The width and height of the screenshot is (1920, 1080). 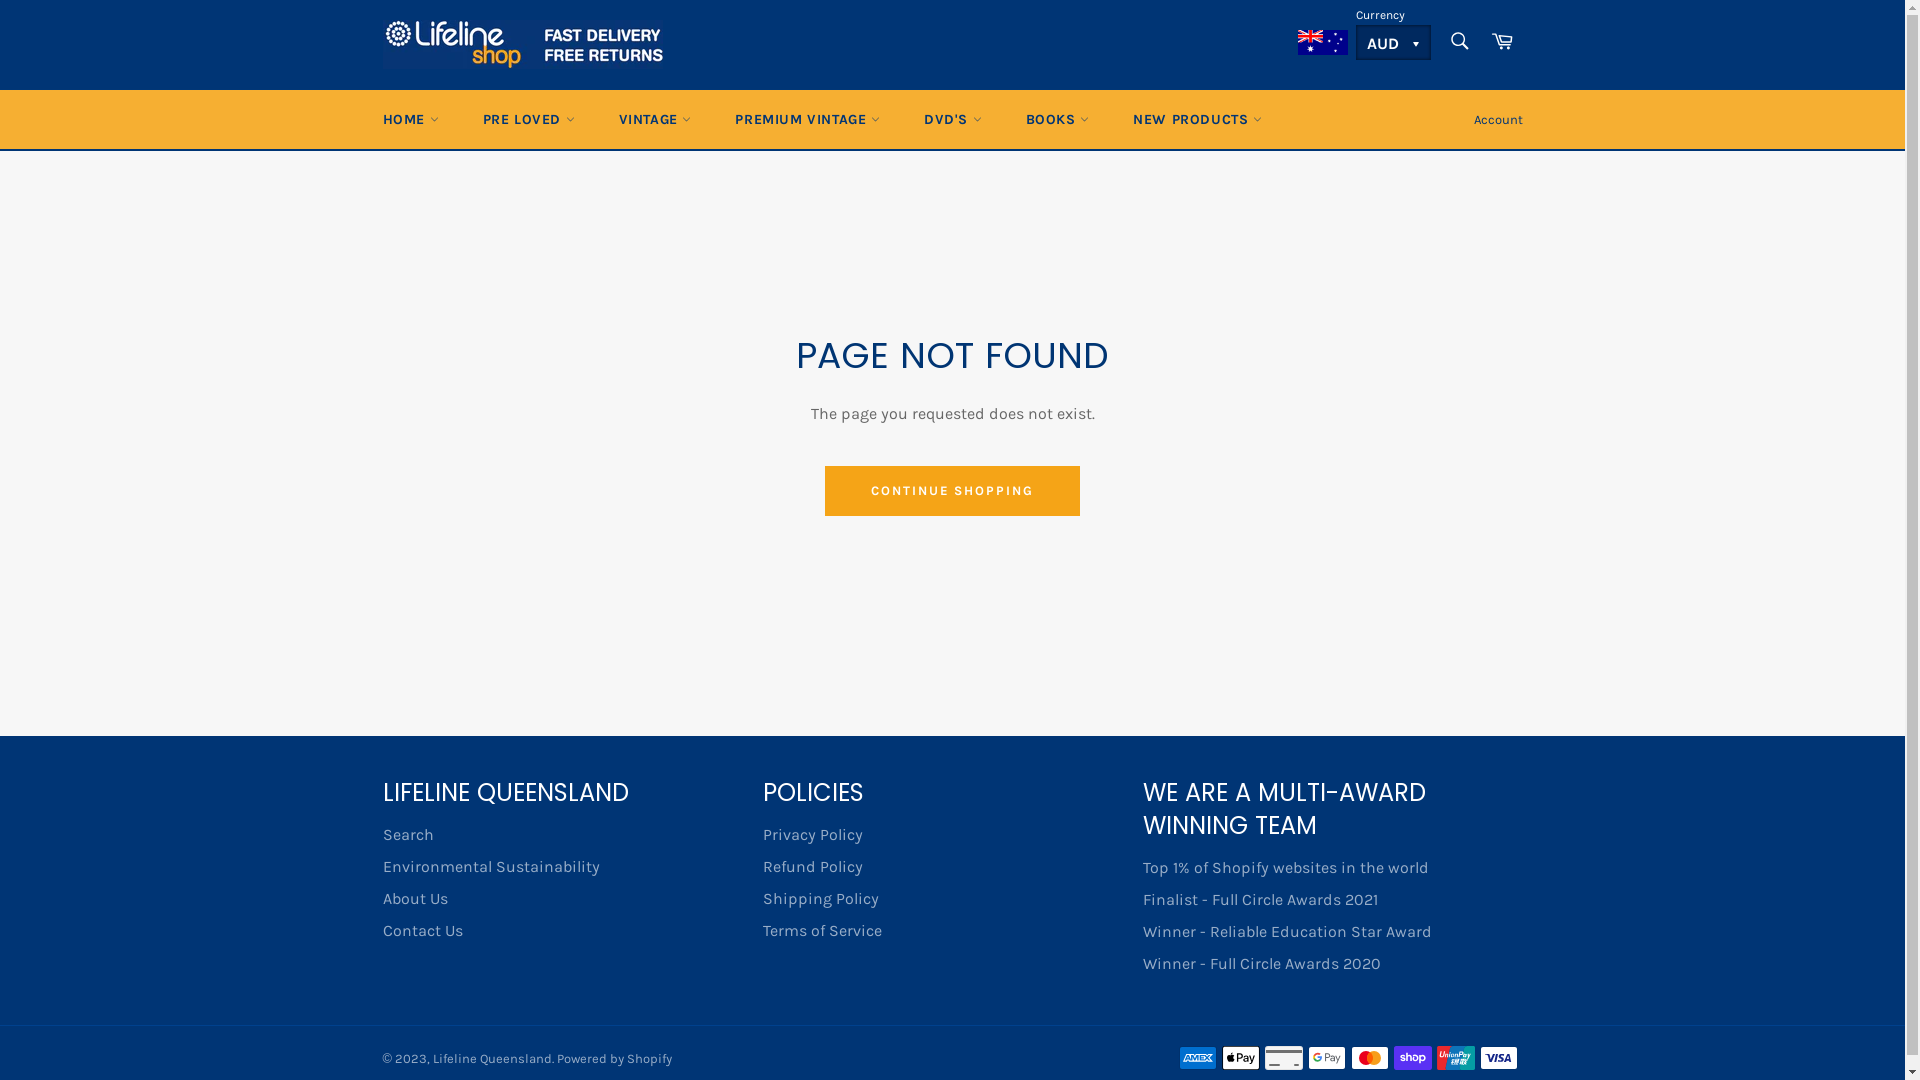 What do you see at coordinates (953, 120) in the screenshot?
I see `DVD'S` at bounding box center [953, 120].